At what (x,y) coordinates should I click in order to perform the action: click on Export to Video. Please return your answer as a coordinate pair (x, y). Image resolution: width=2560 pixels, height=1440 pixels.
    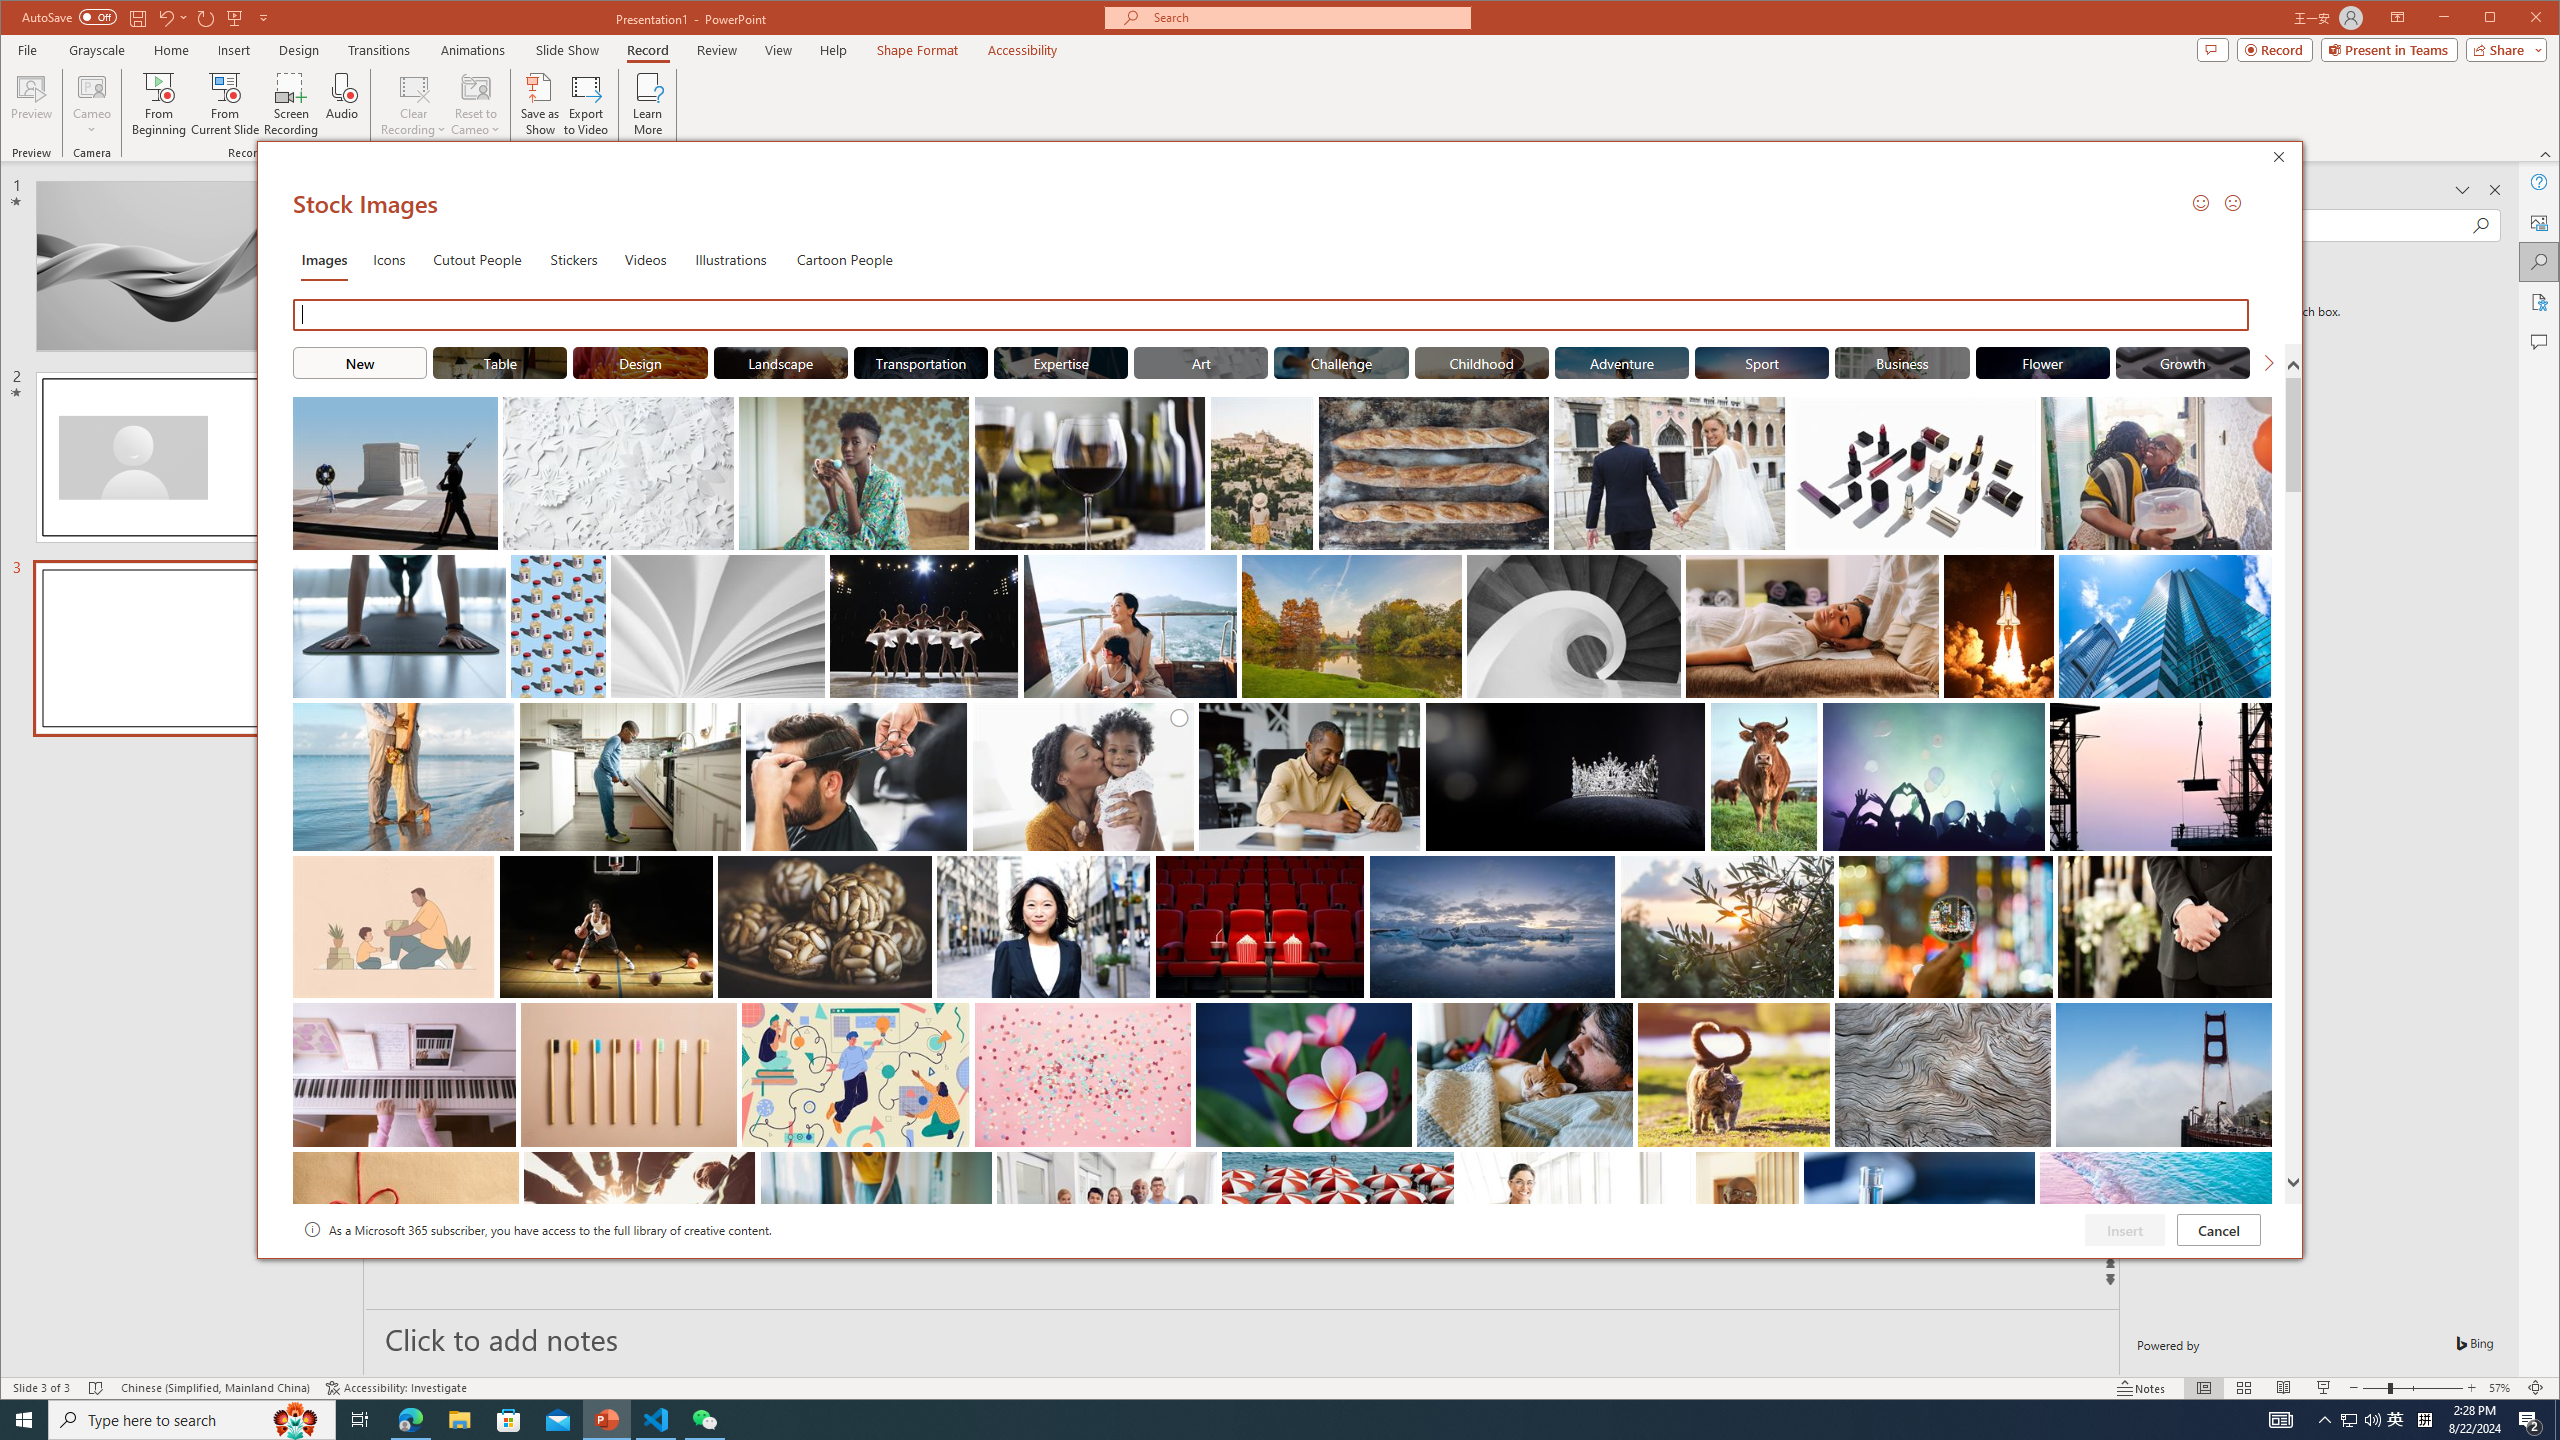
    Looking at the image, I should click on (587, 104).